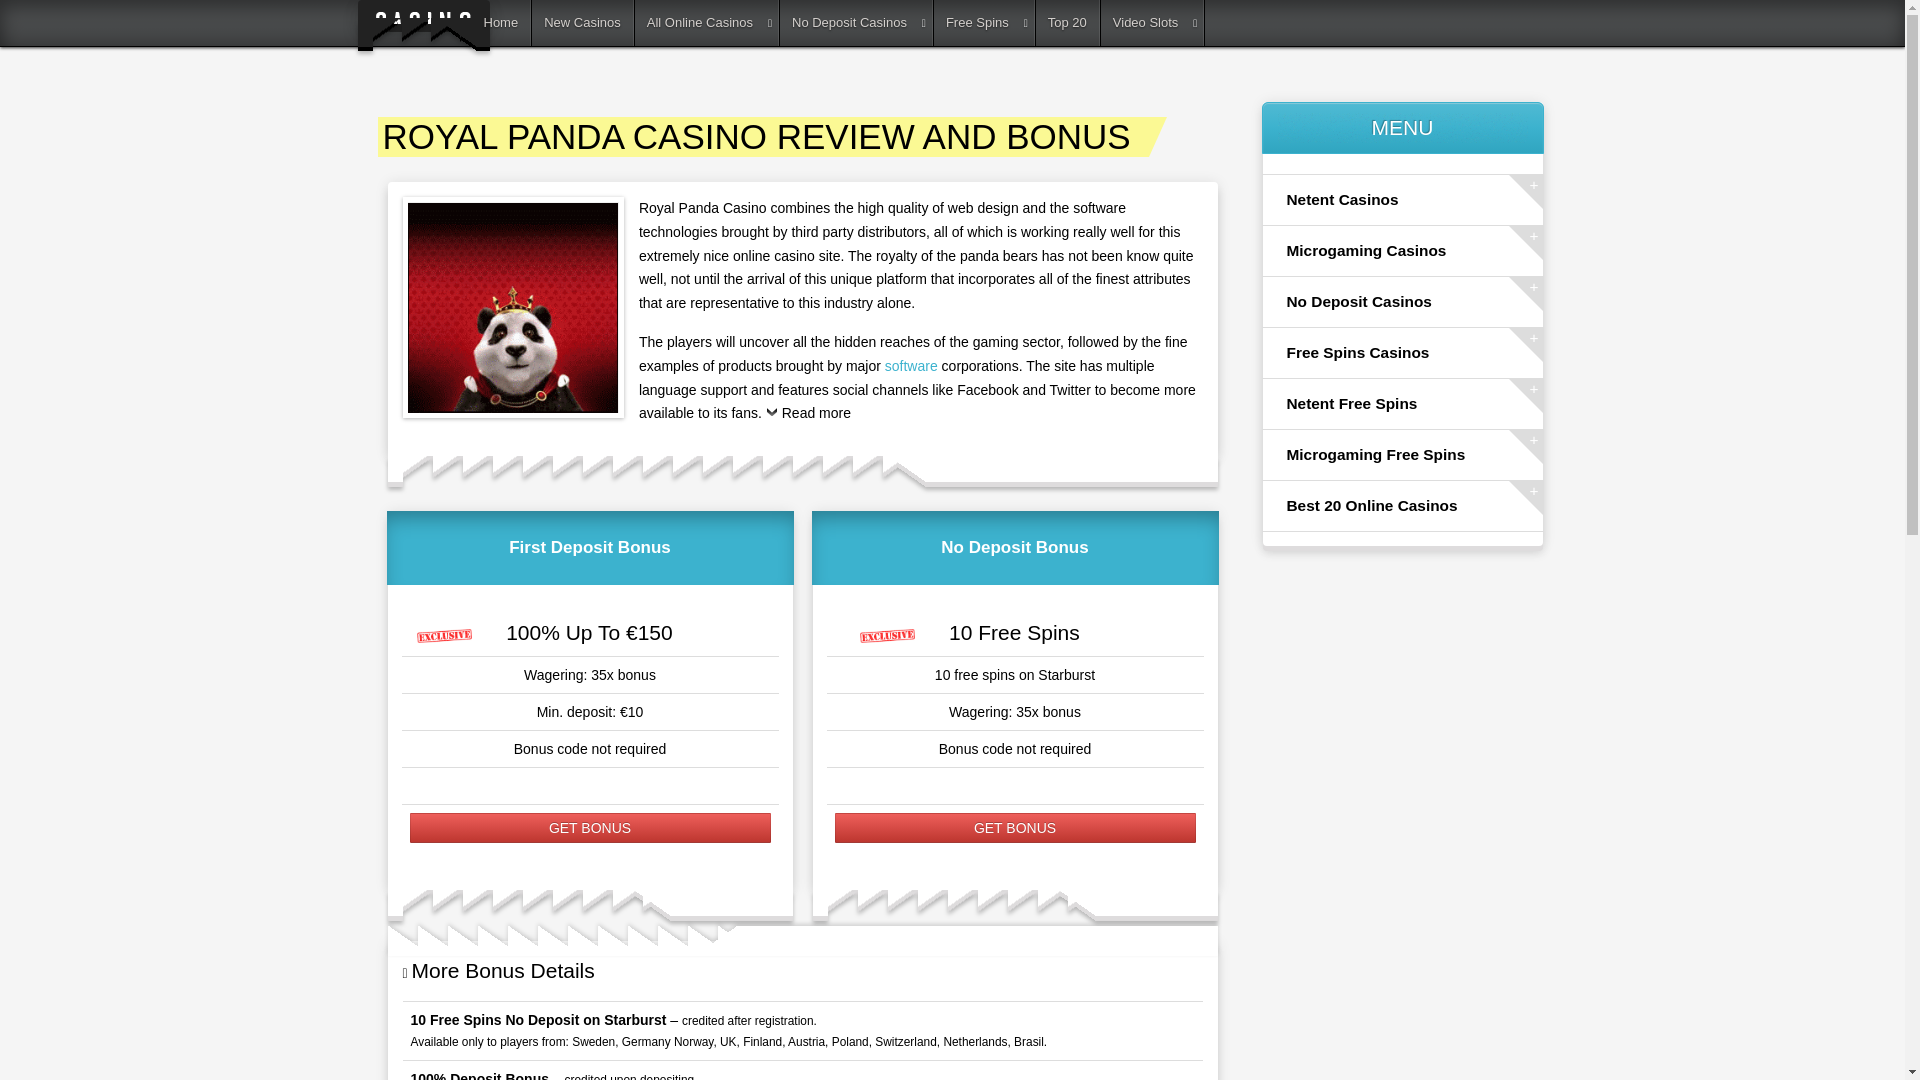  What do you see at coordinates (1014, 828) in the screenshot?
I see `GET BONUS` at bounding box center [1014, 828].